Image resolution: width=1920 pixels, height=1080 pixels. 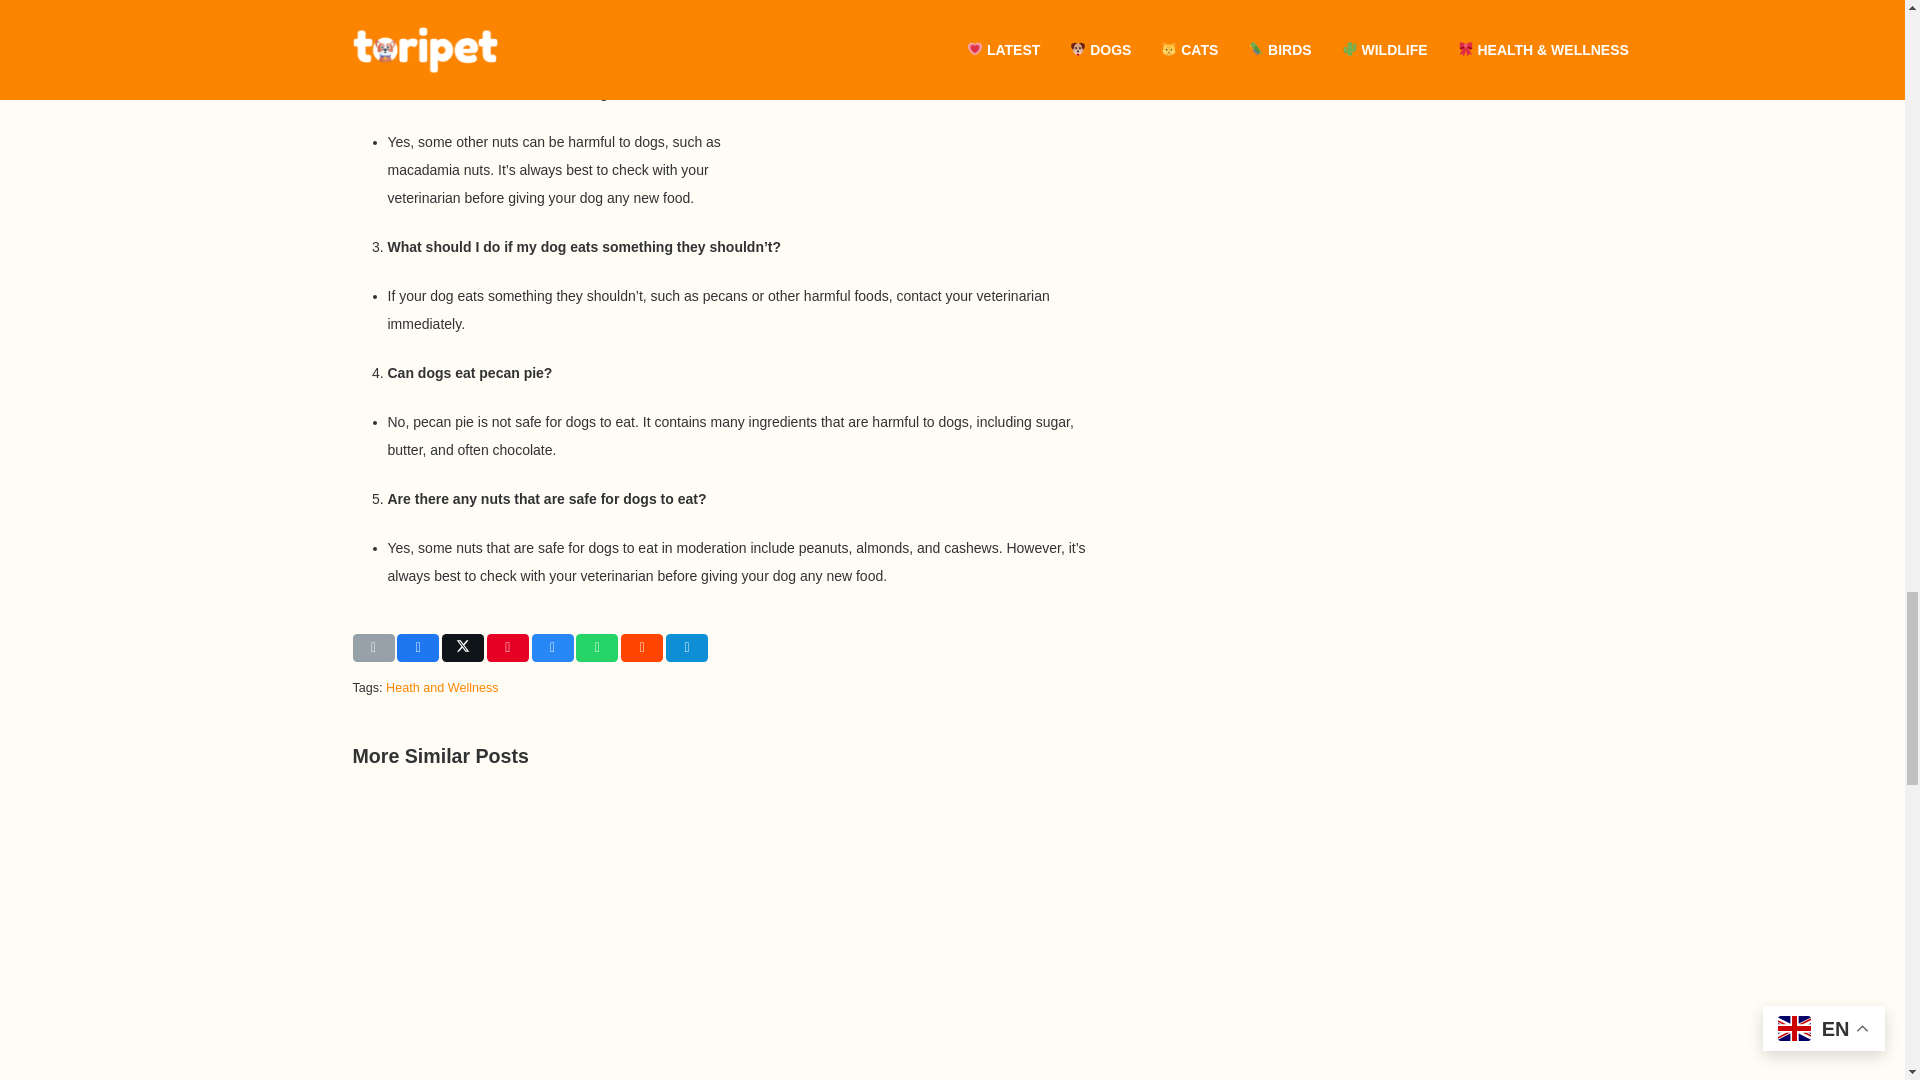 What do you see at coordinates (552, 648) in the screenshot?
I see `Share this` at bounding box center [552, 648].